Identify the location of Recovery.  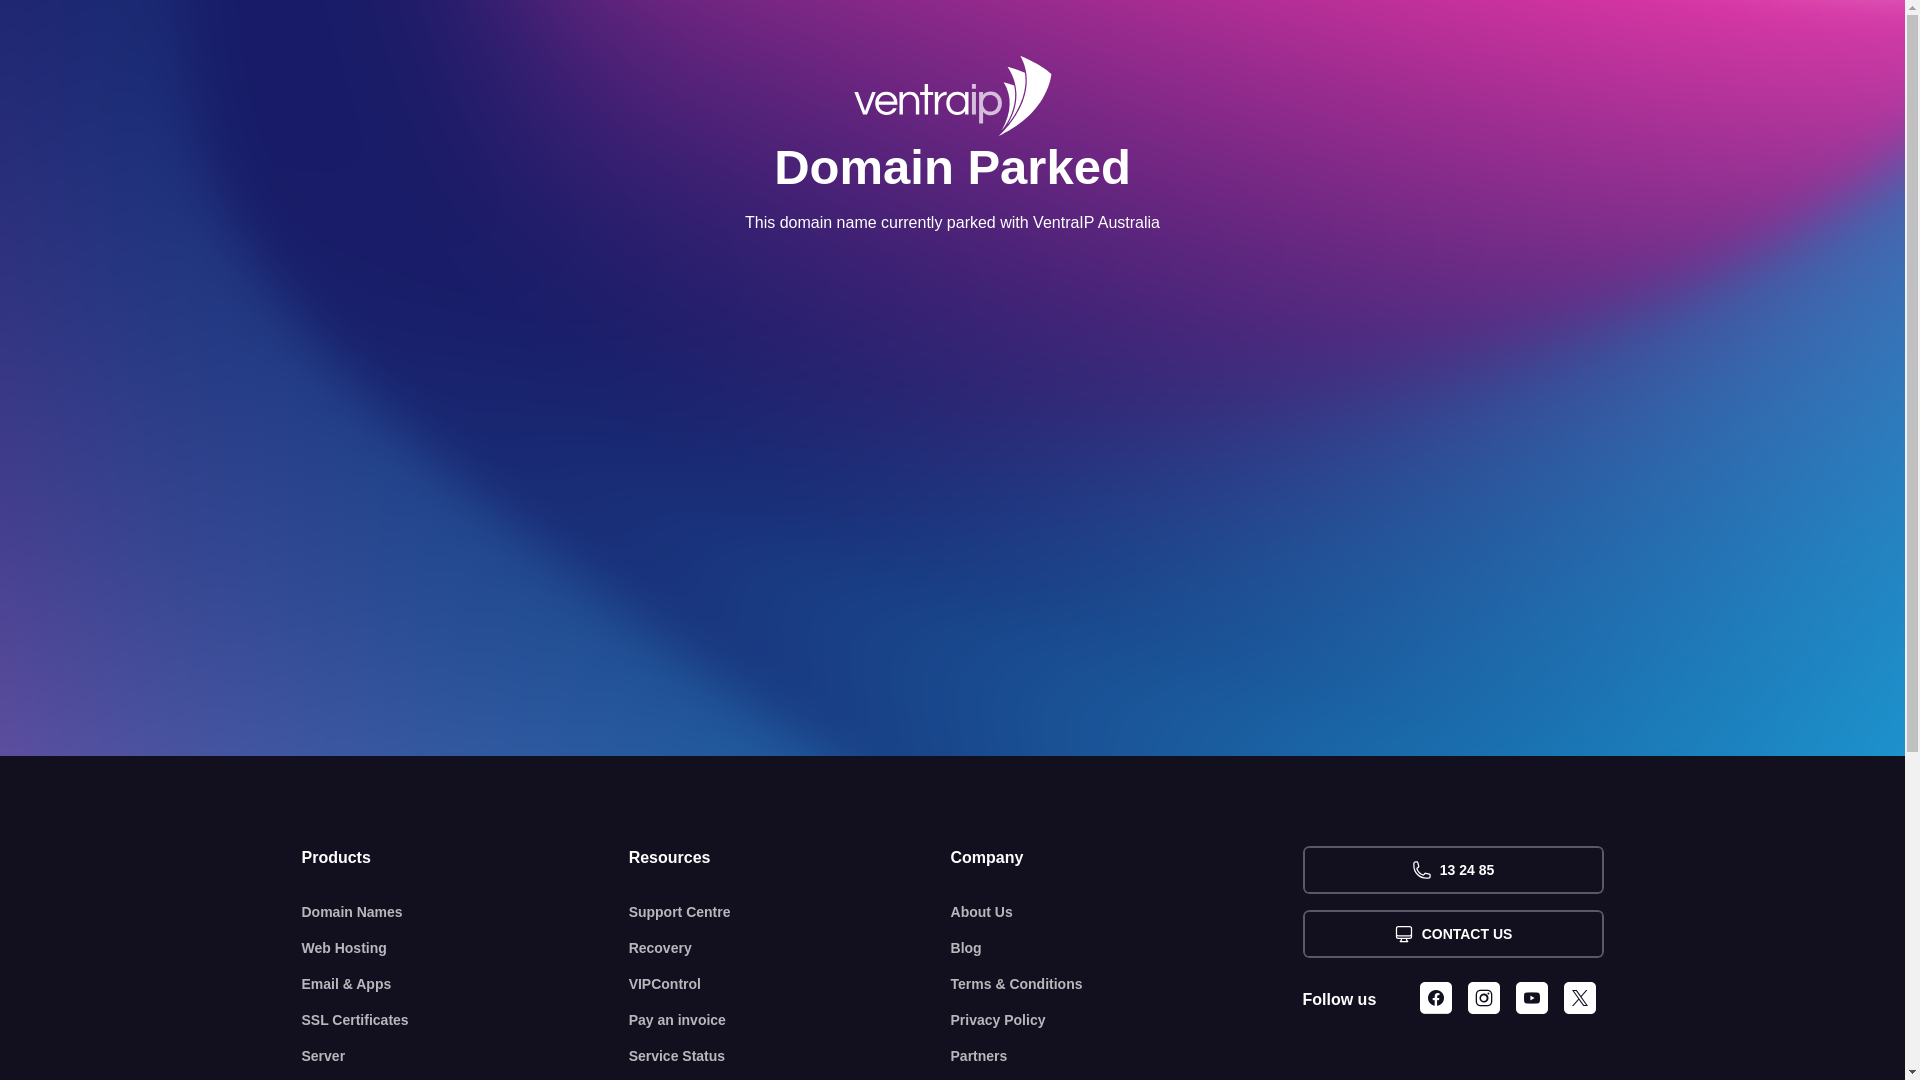
(790, 948).